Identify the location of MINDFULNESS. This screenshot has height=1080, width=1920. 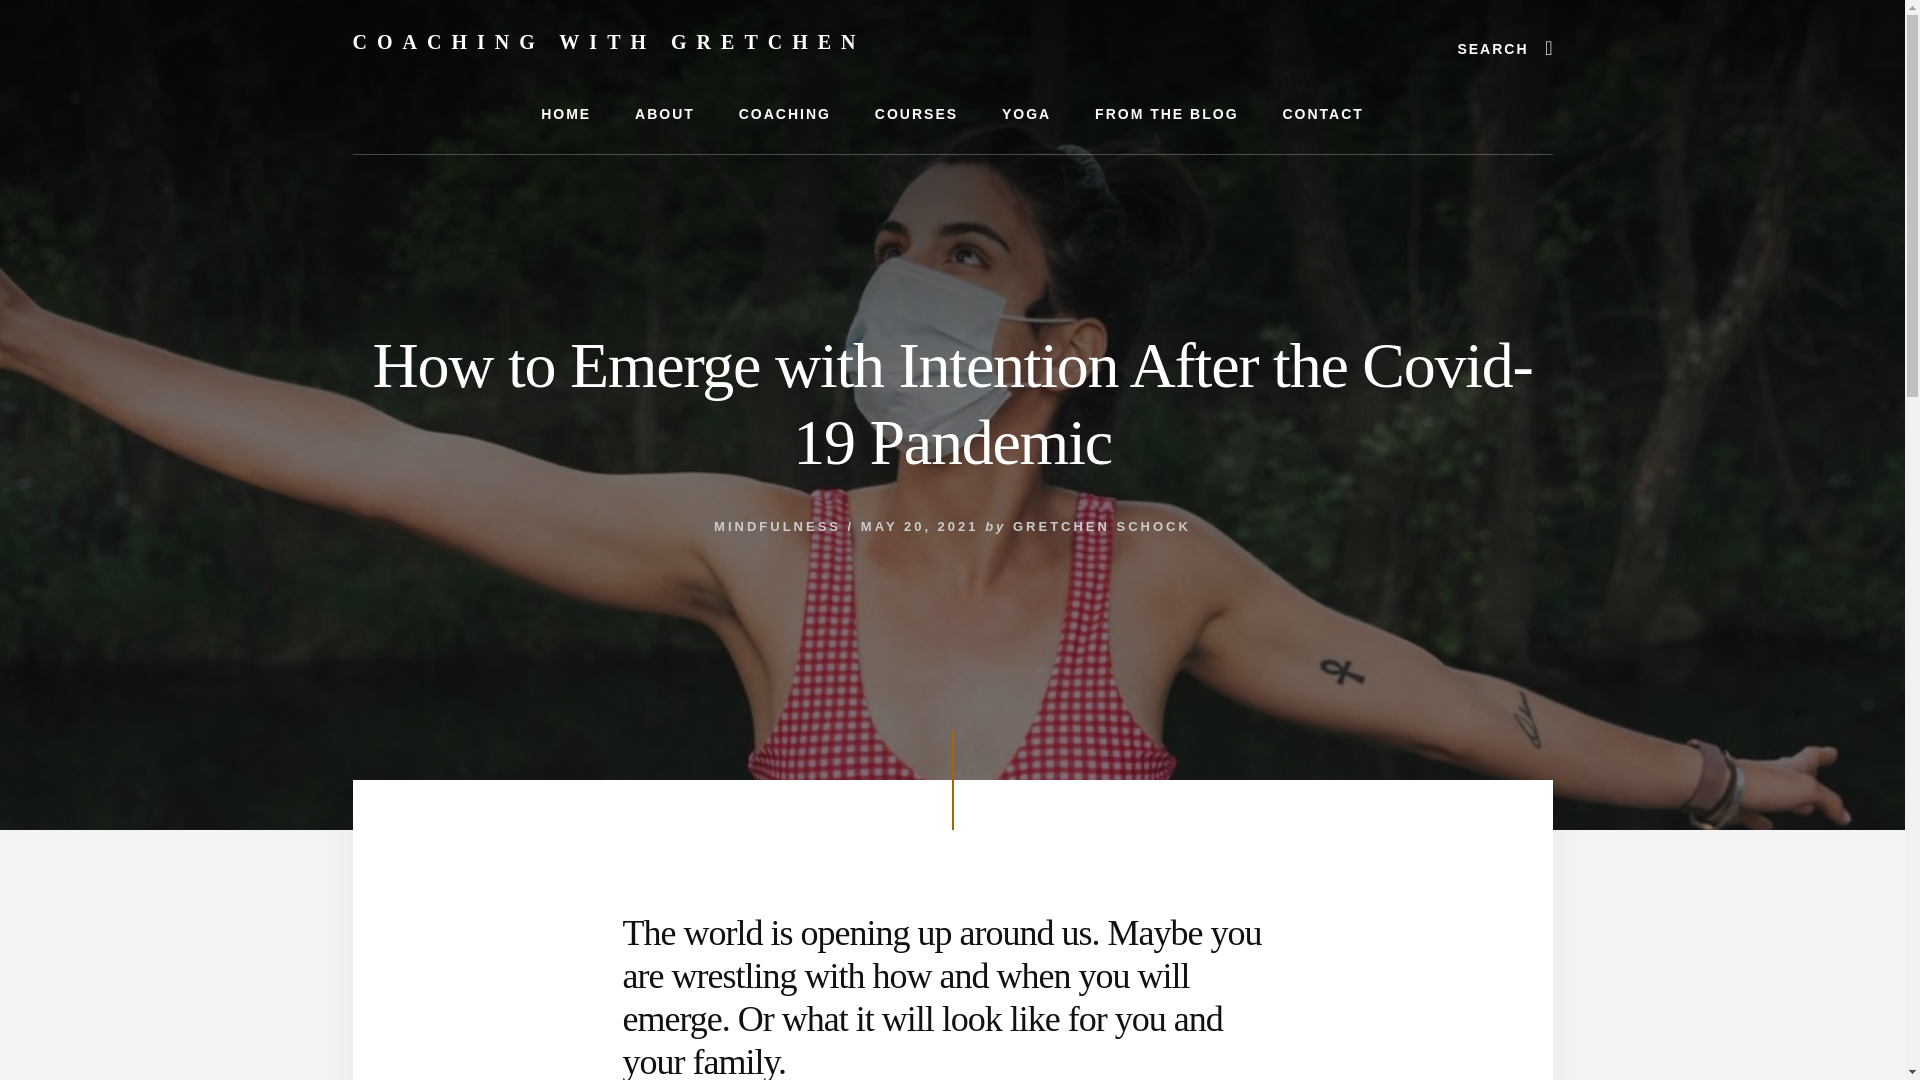
(777, 526).